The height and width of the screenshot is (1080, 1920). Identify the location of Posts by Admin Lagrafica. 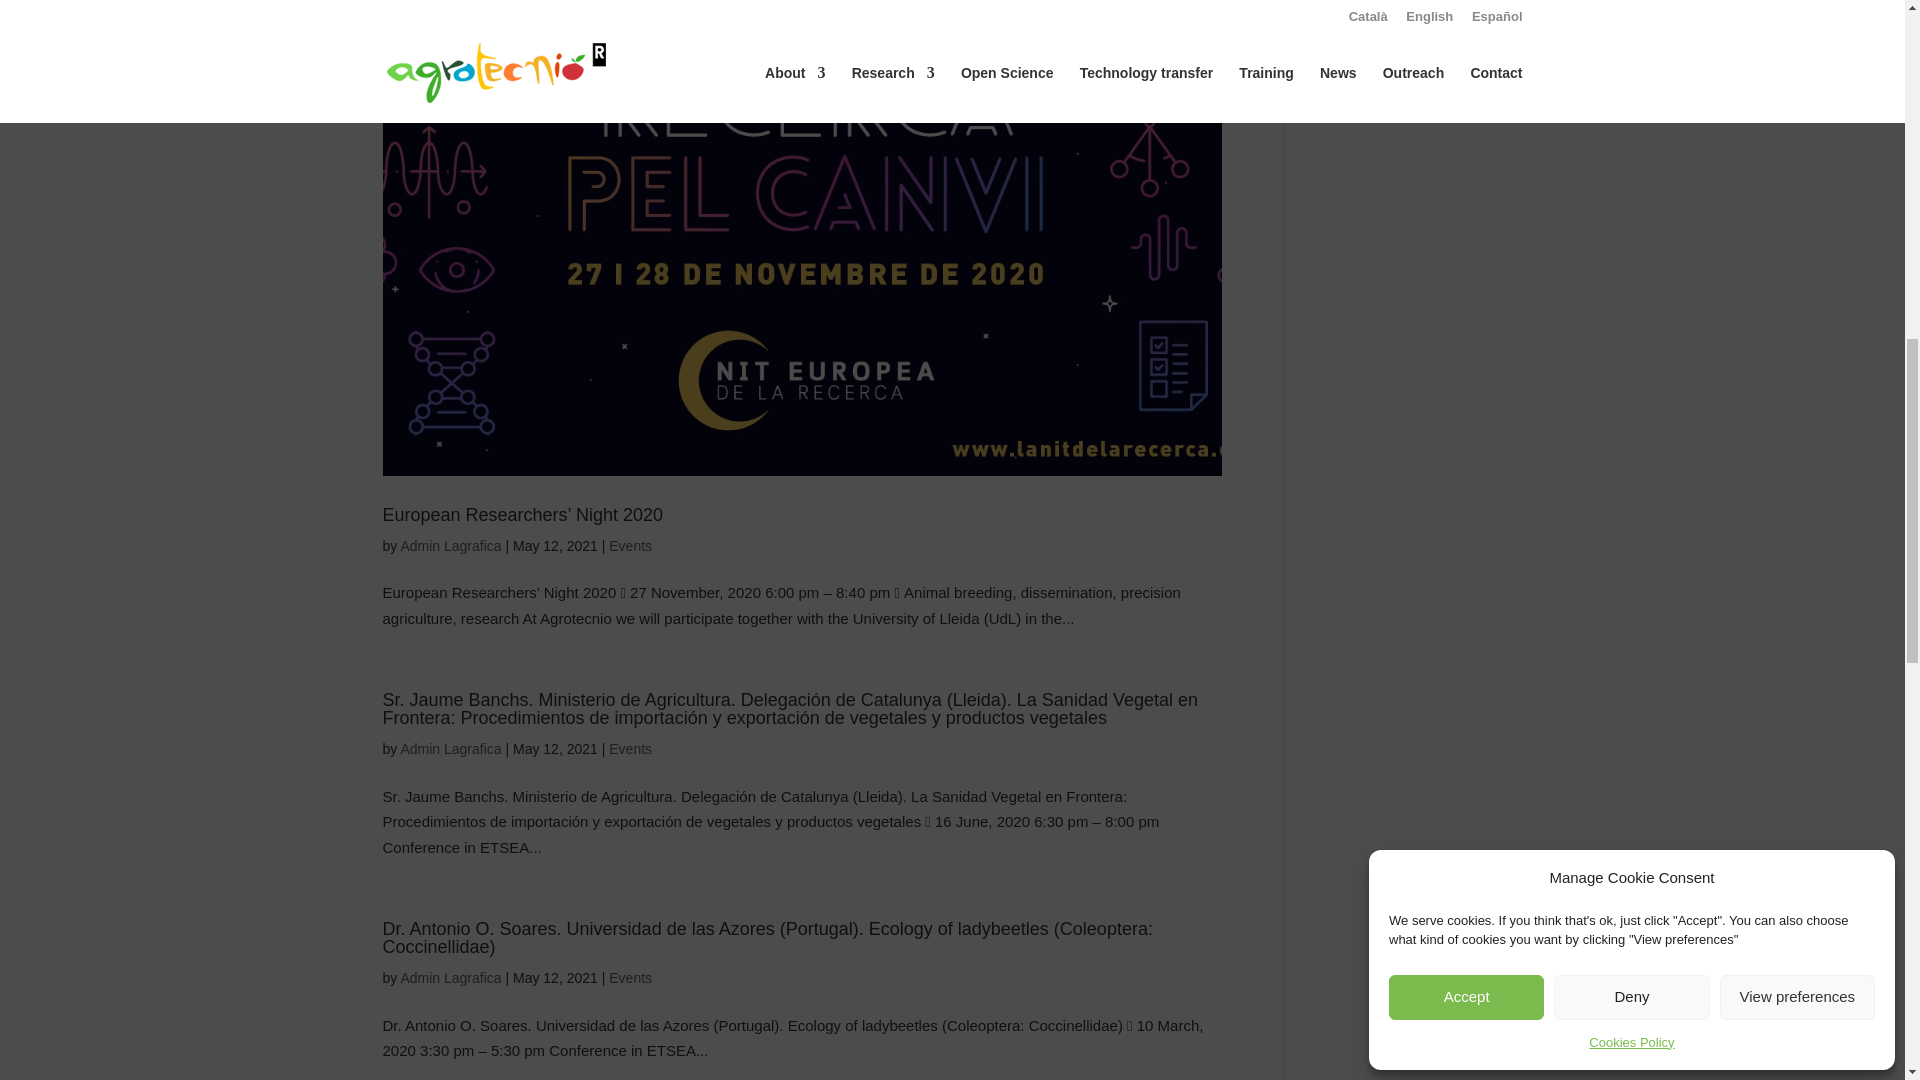
(450, 978).